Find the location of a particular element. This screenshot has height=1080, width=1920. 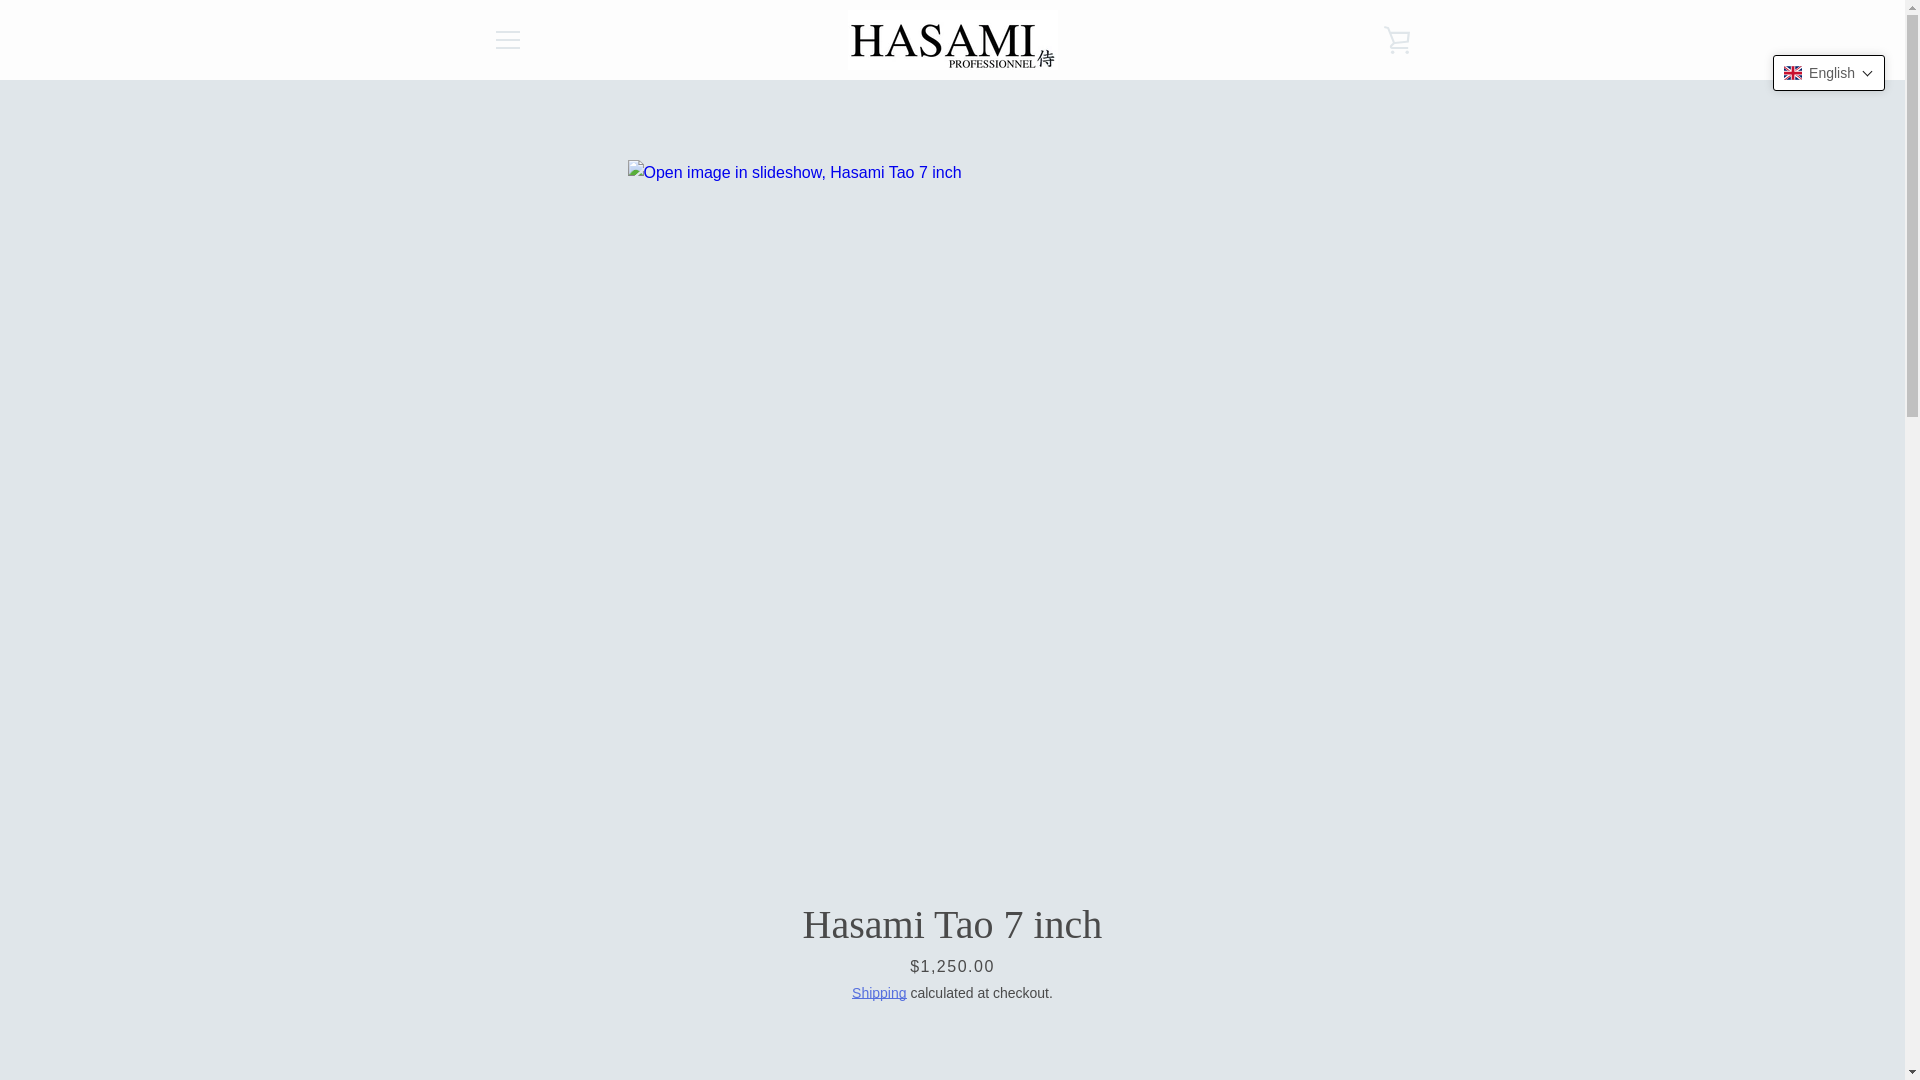

PayPal is located at coordinates (1257, 1015).